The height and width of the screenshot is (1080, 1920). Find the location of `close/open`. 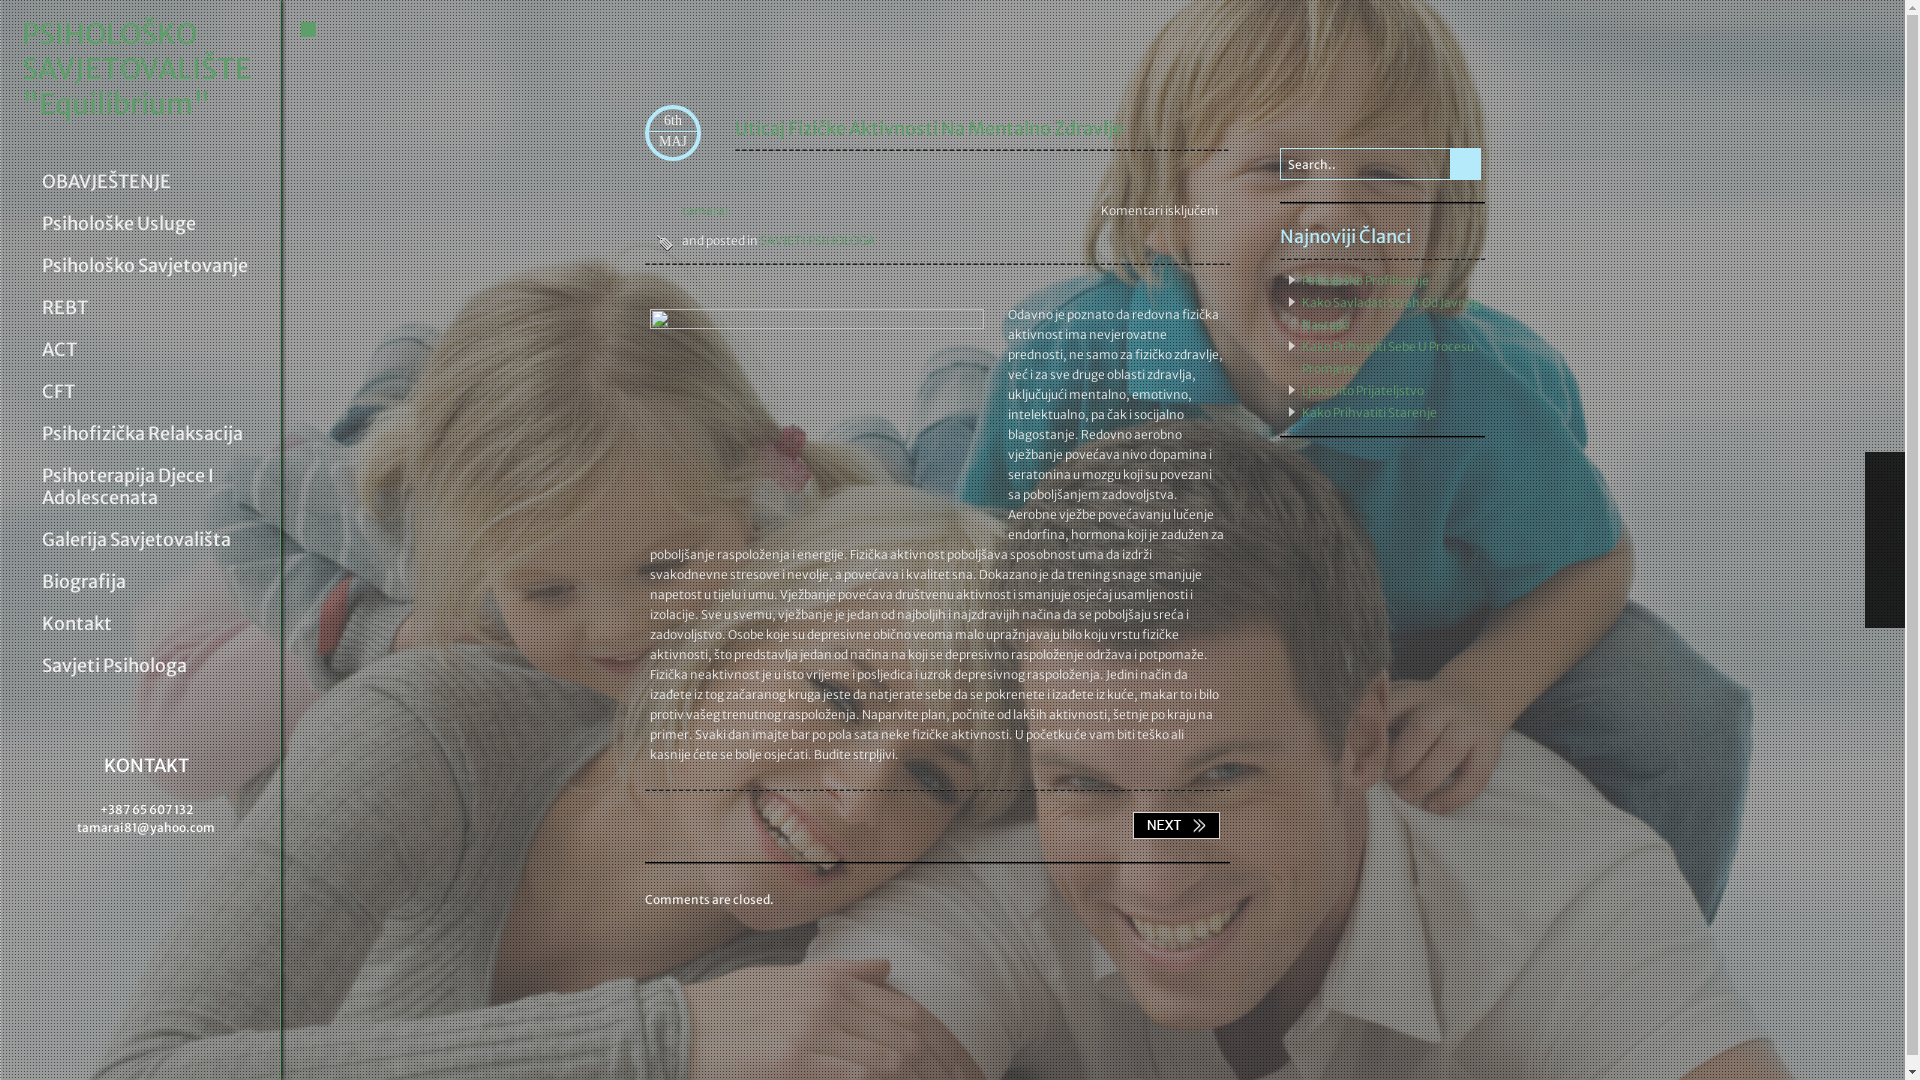

close/open is located at coordinates (304, 30).